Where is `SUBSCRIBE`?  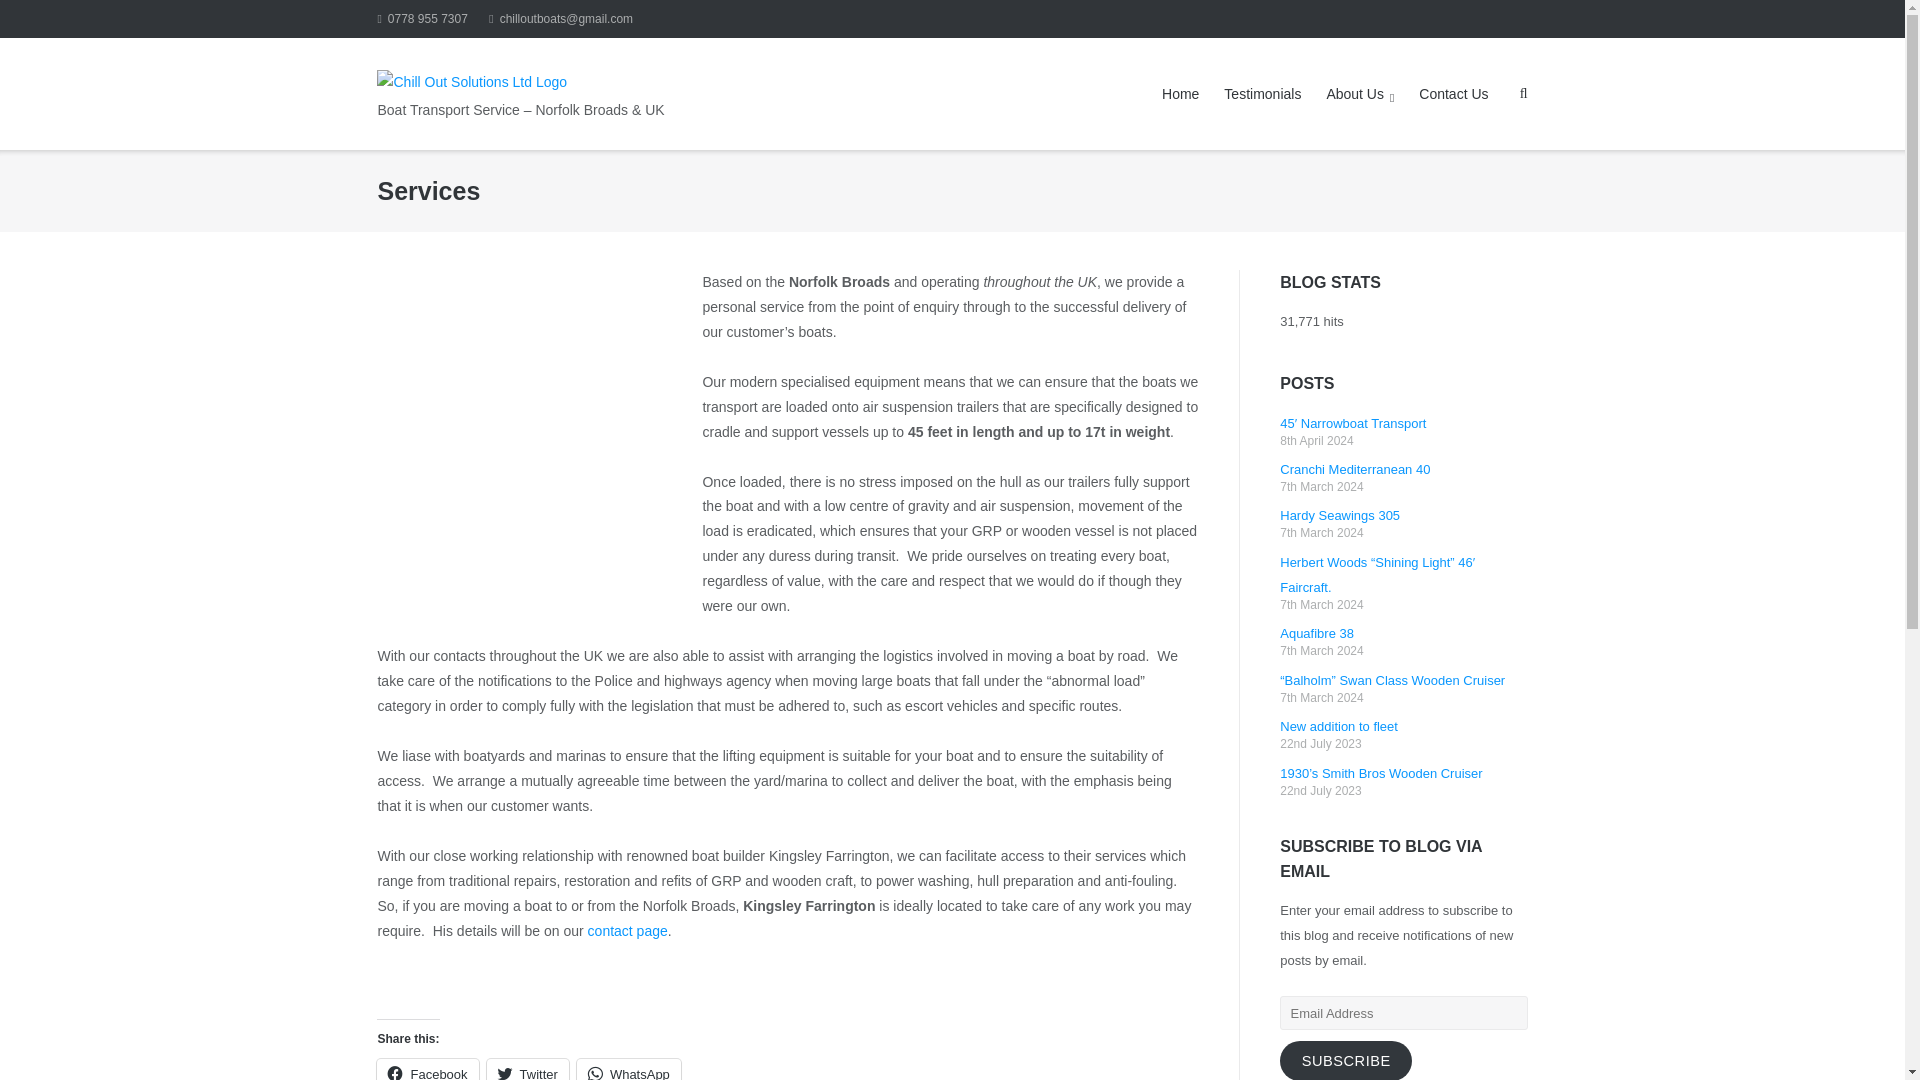
SUBSCRIBE is located at coordinates (1346, 1060).